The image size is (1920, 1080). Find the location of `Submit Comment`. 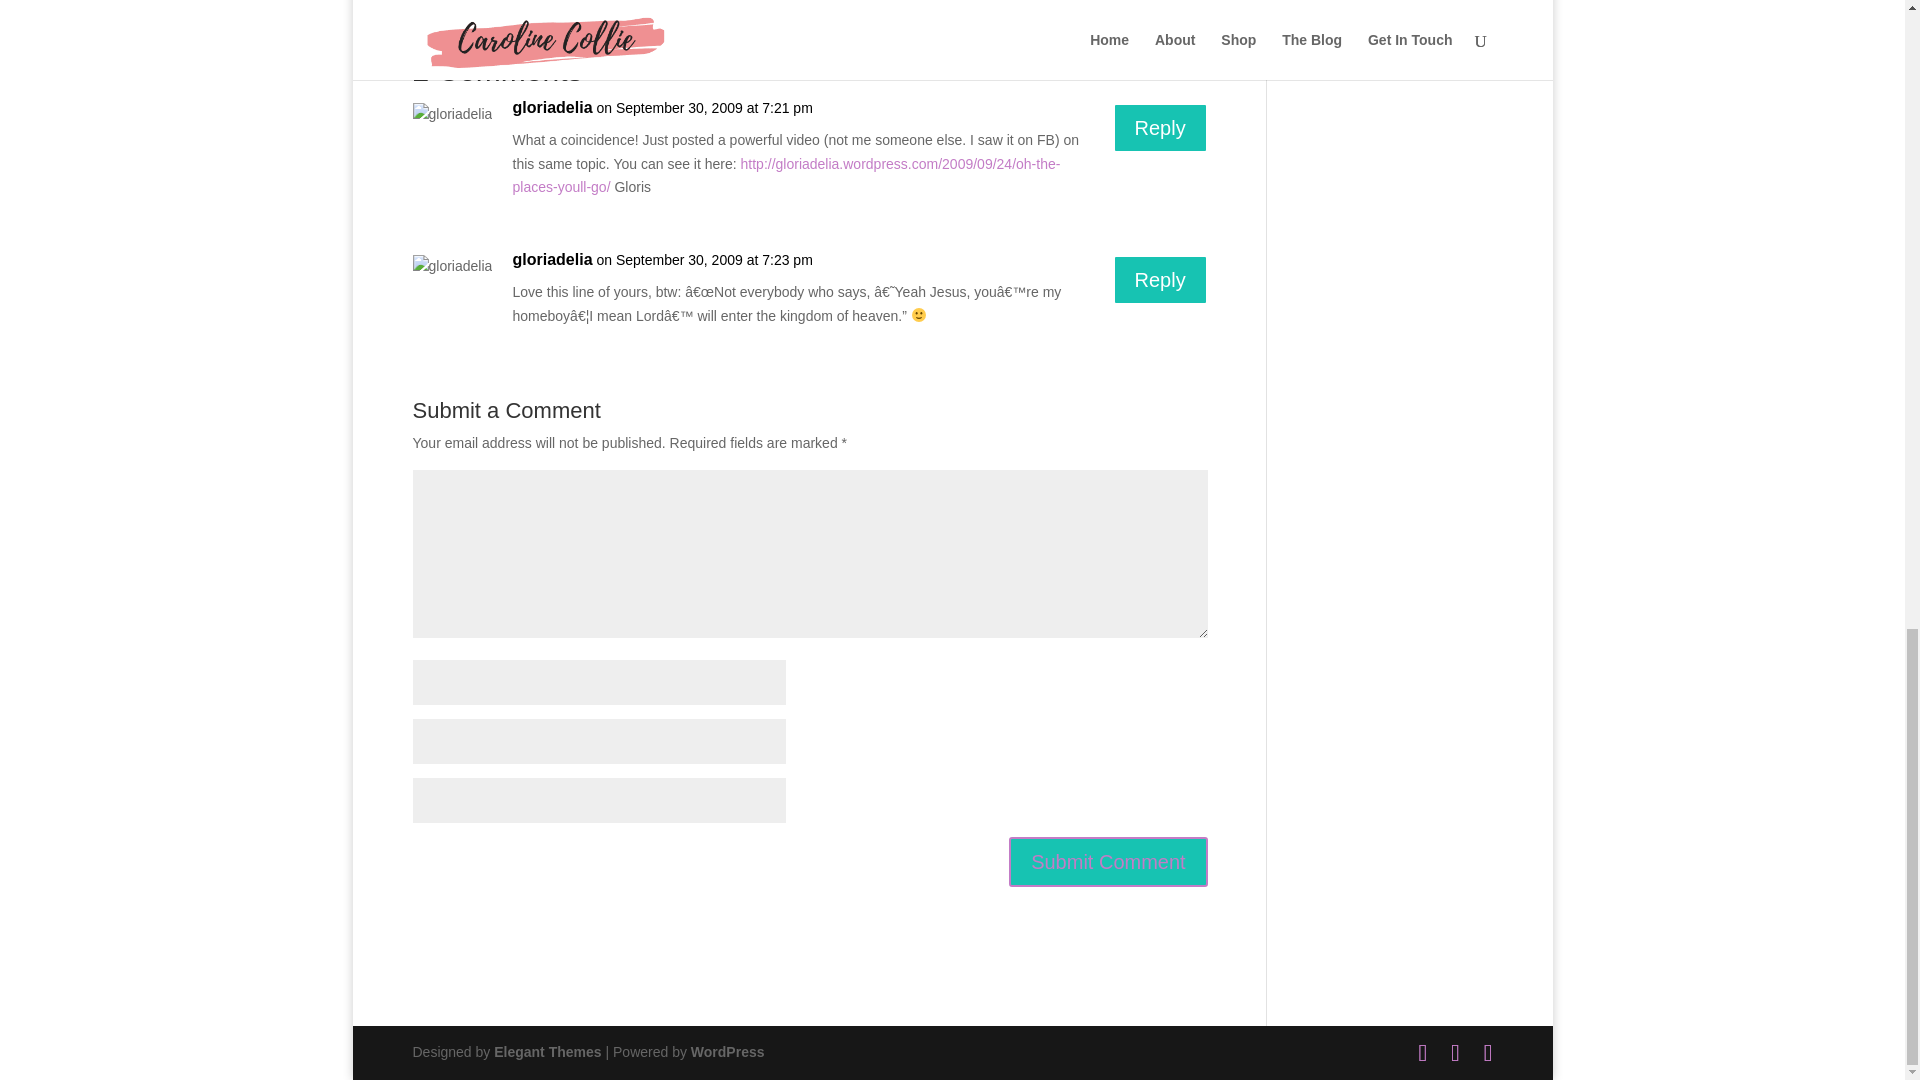

Submit Comment is located at coordinates (1108, 862).